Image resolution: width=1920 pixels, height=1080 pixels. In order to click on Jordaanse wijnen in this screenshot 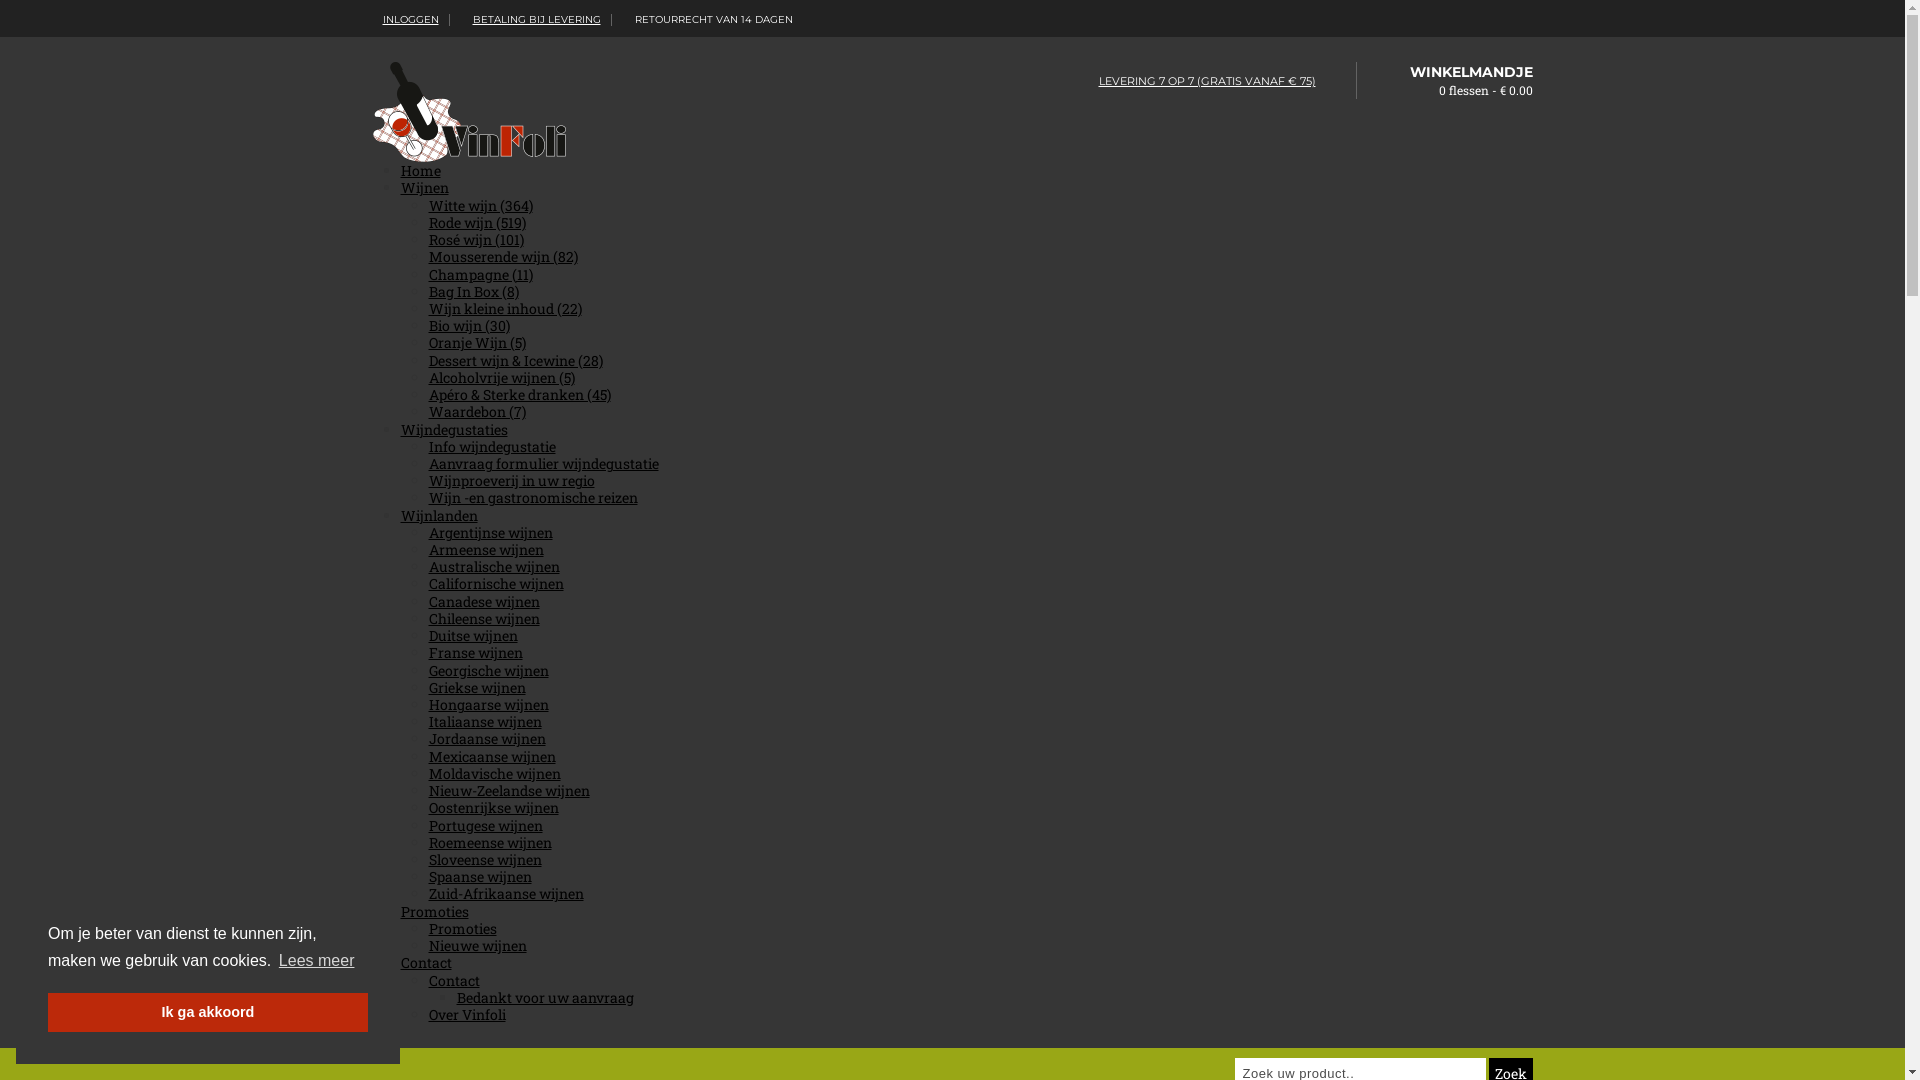, I will do `click(486, 738)`.